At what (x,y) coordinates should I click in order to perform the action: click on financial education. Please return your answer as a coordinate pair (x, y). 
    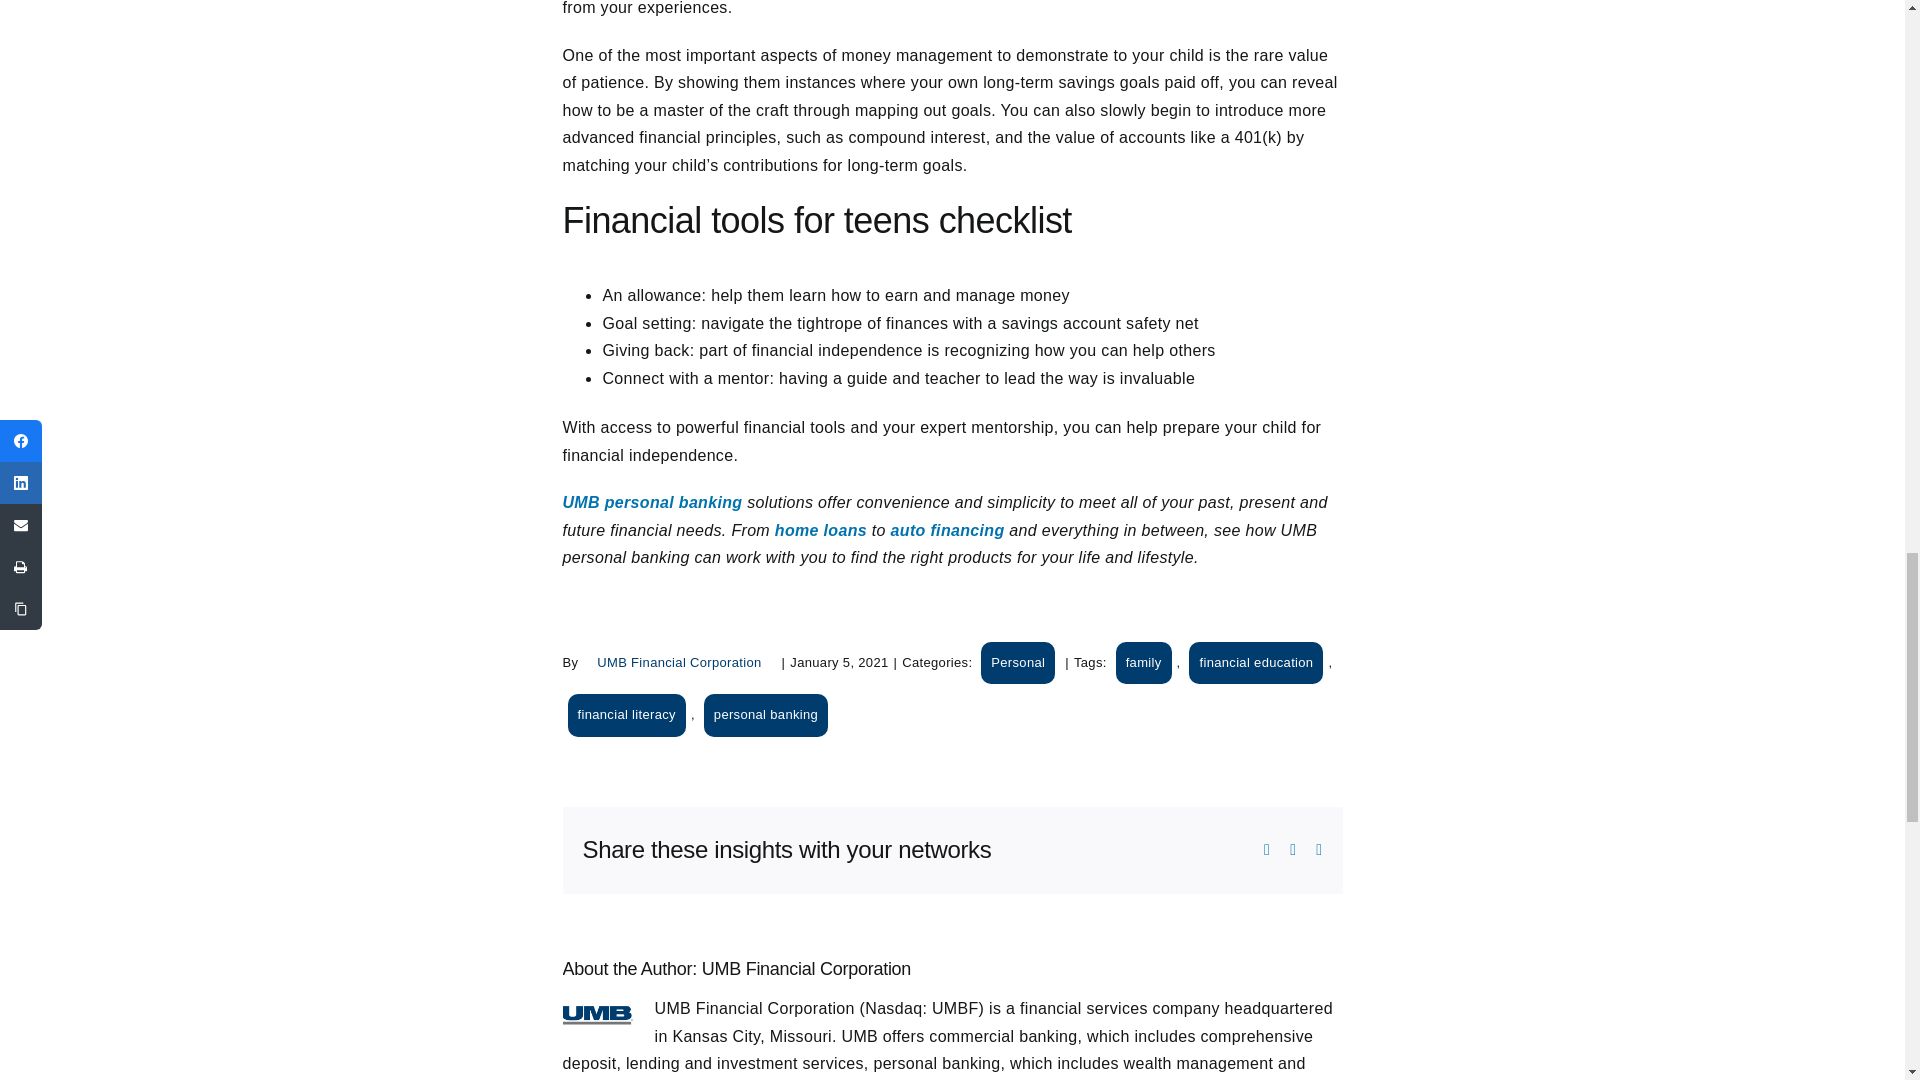
    Looking at the image, I should click on (1255, 662).